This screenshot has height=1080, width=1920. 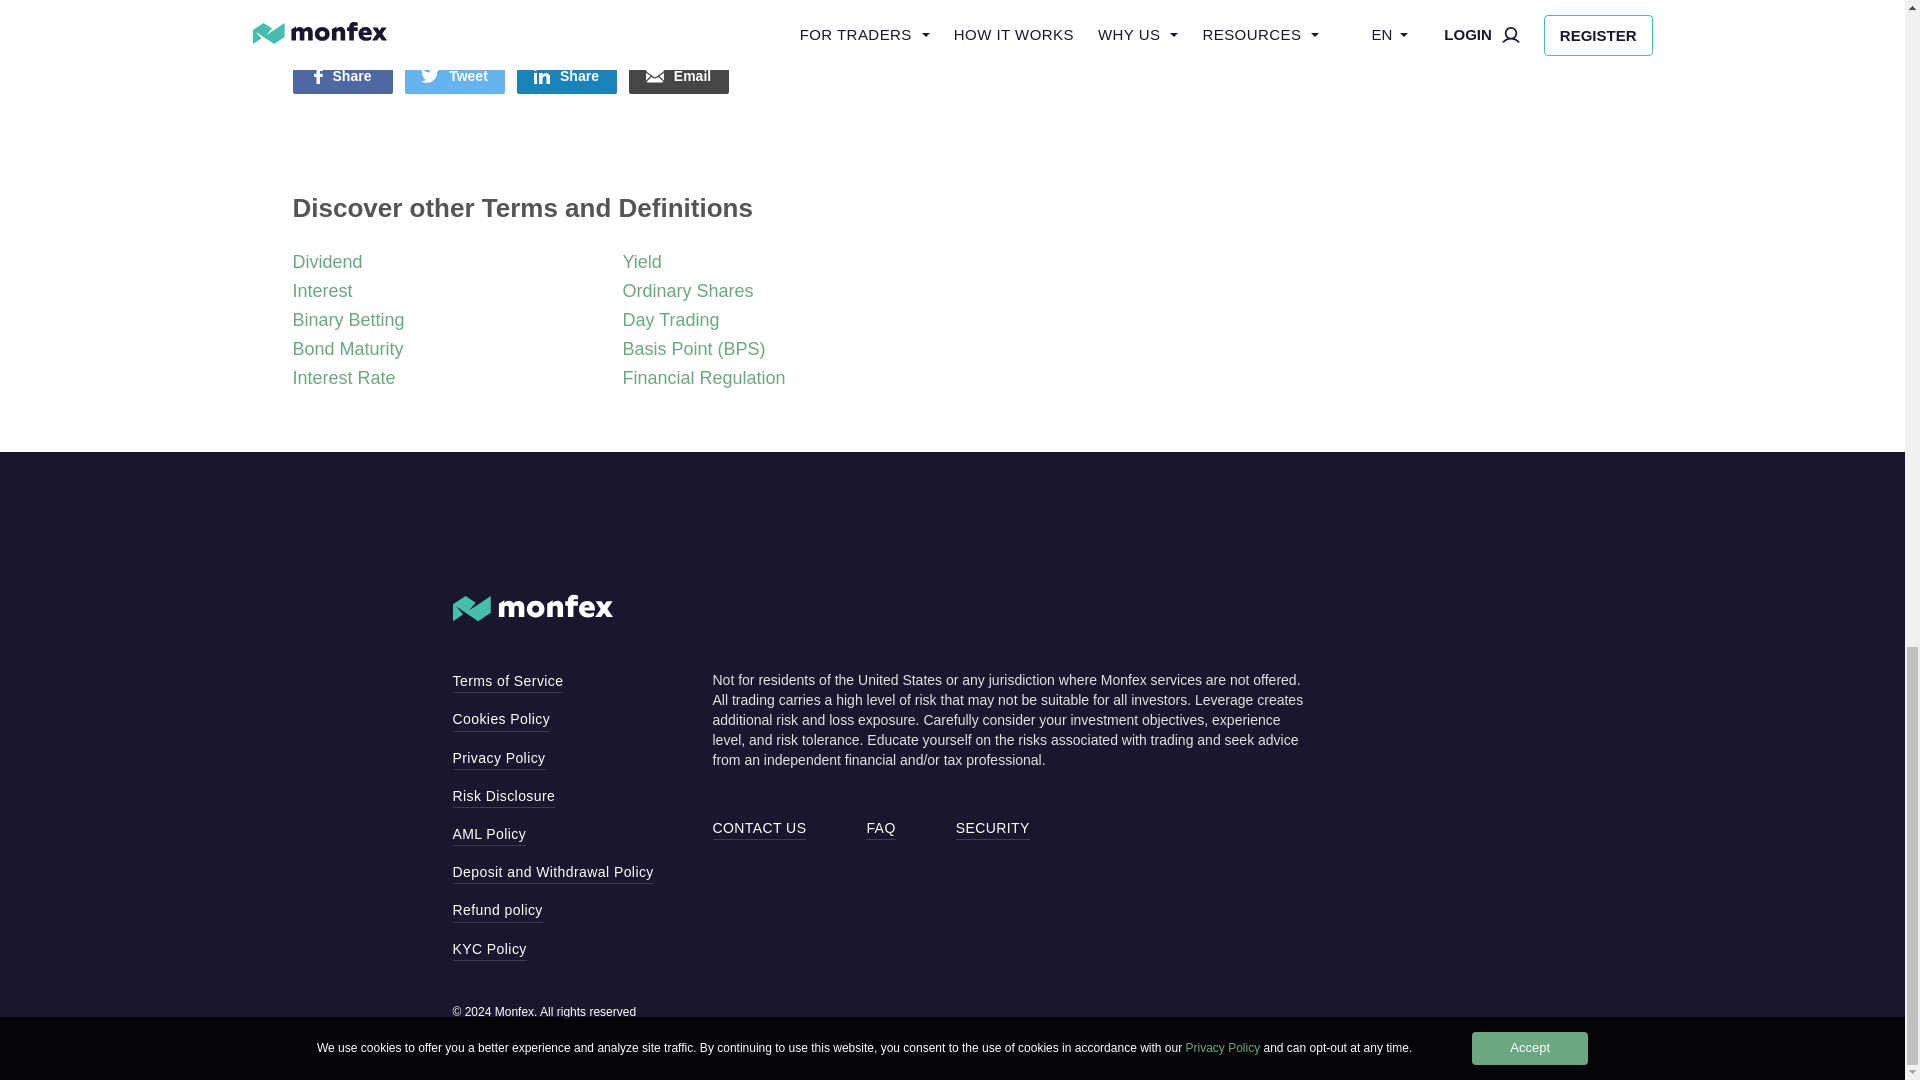 I want to click on Dividend, so click(x=326, y=262).